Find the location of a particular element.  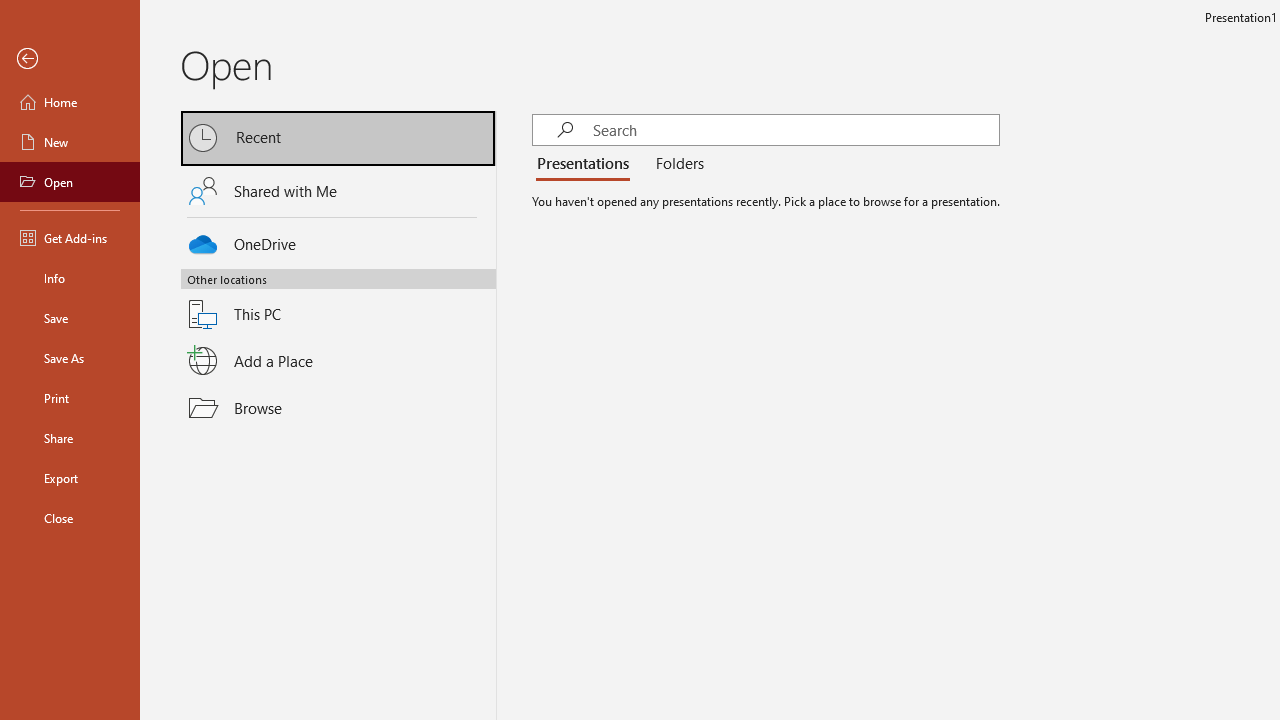

Presentations is located at coordinates (587, 164).